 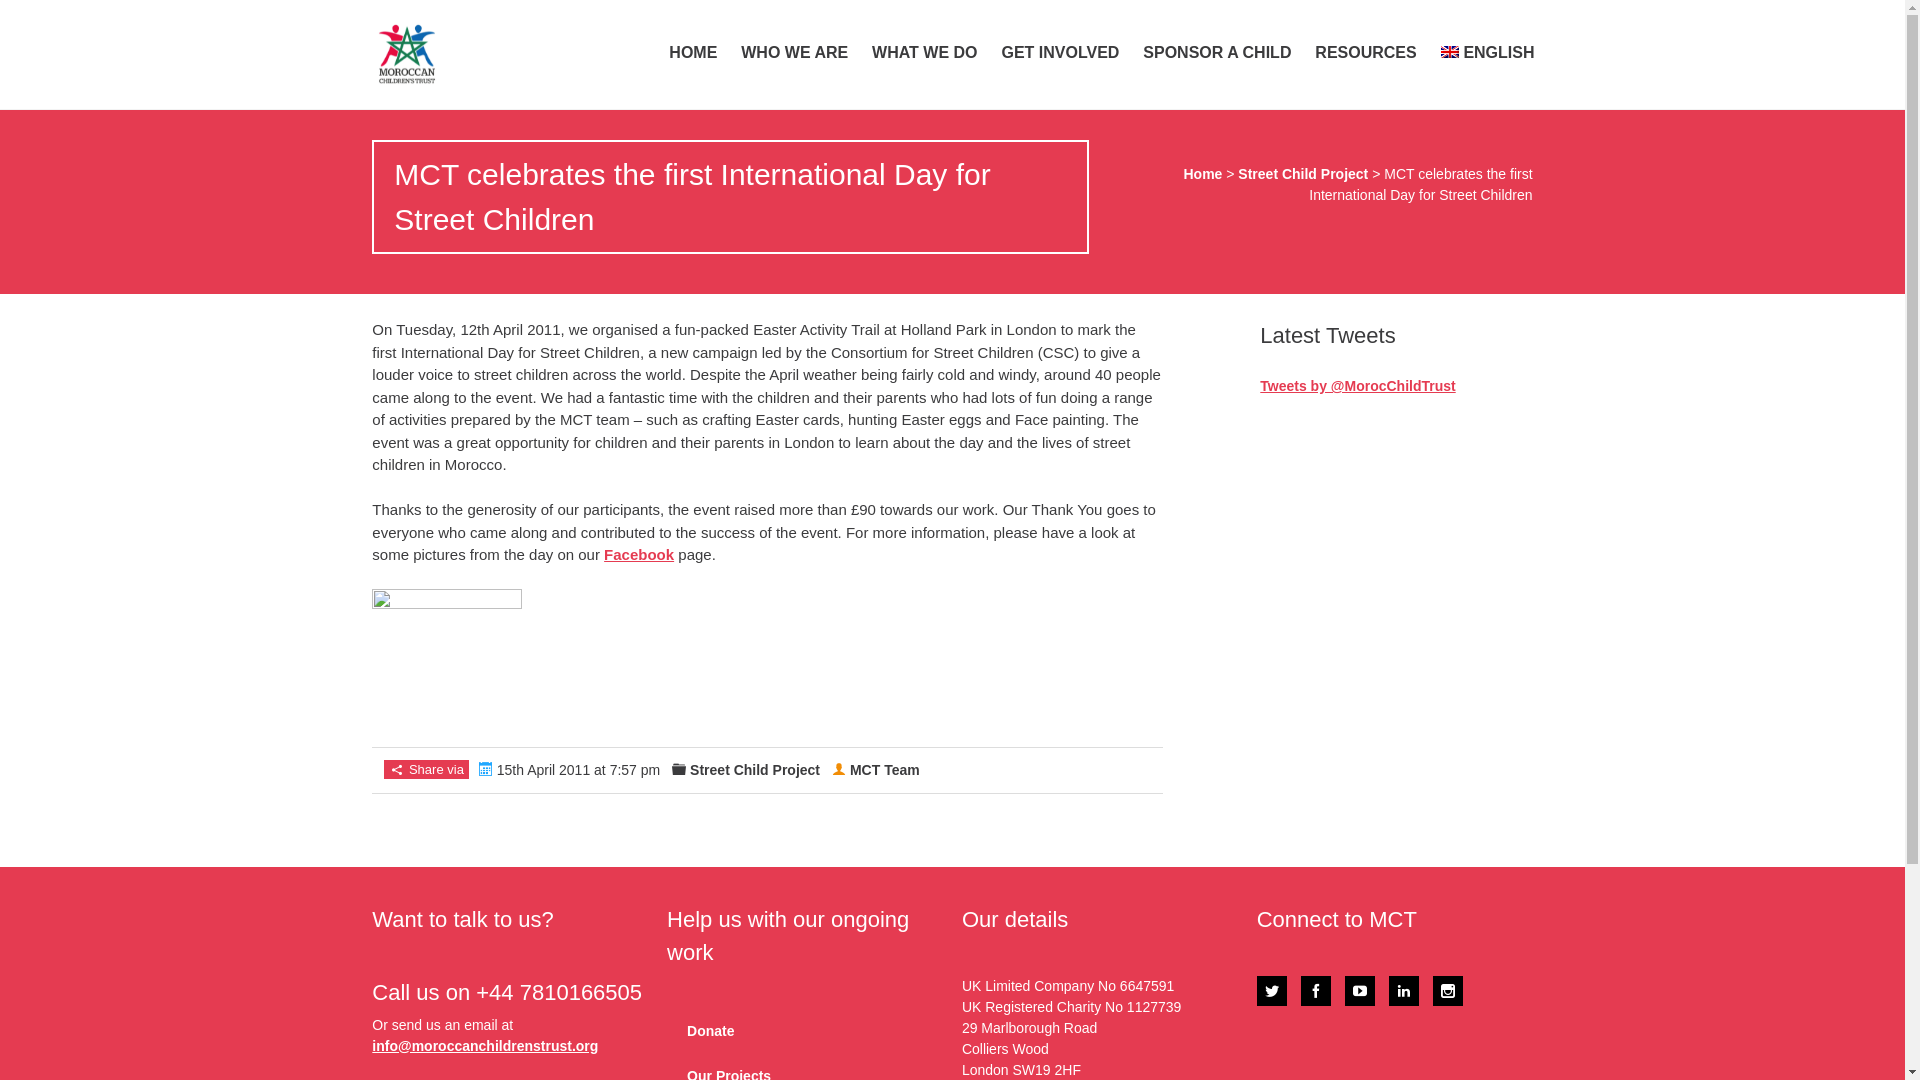 I want to click on Facebook, so click(x=1316, y=990).